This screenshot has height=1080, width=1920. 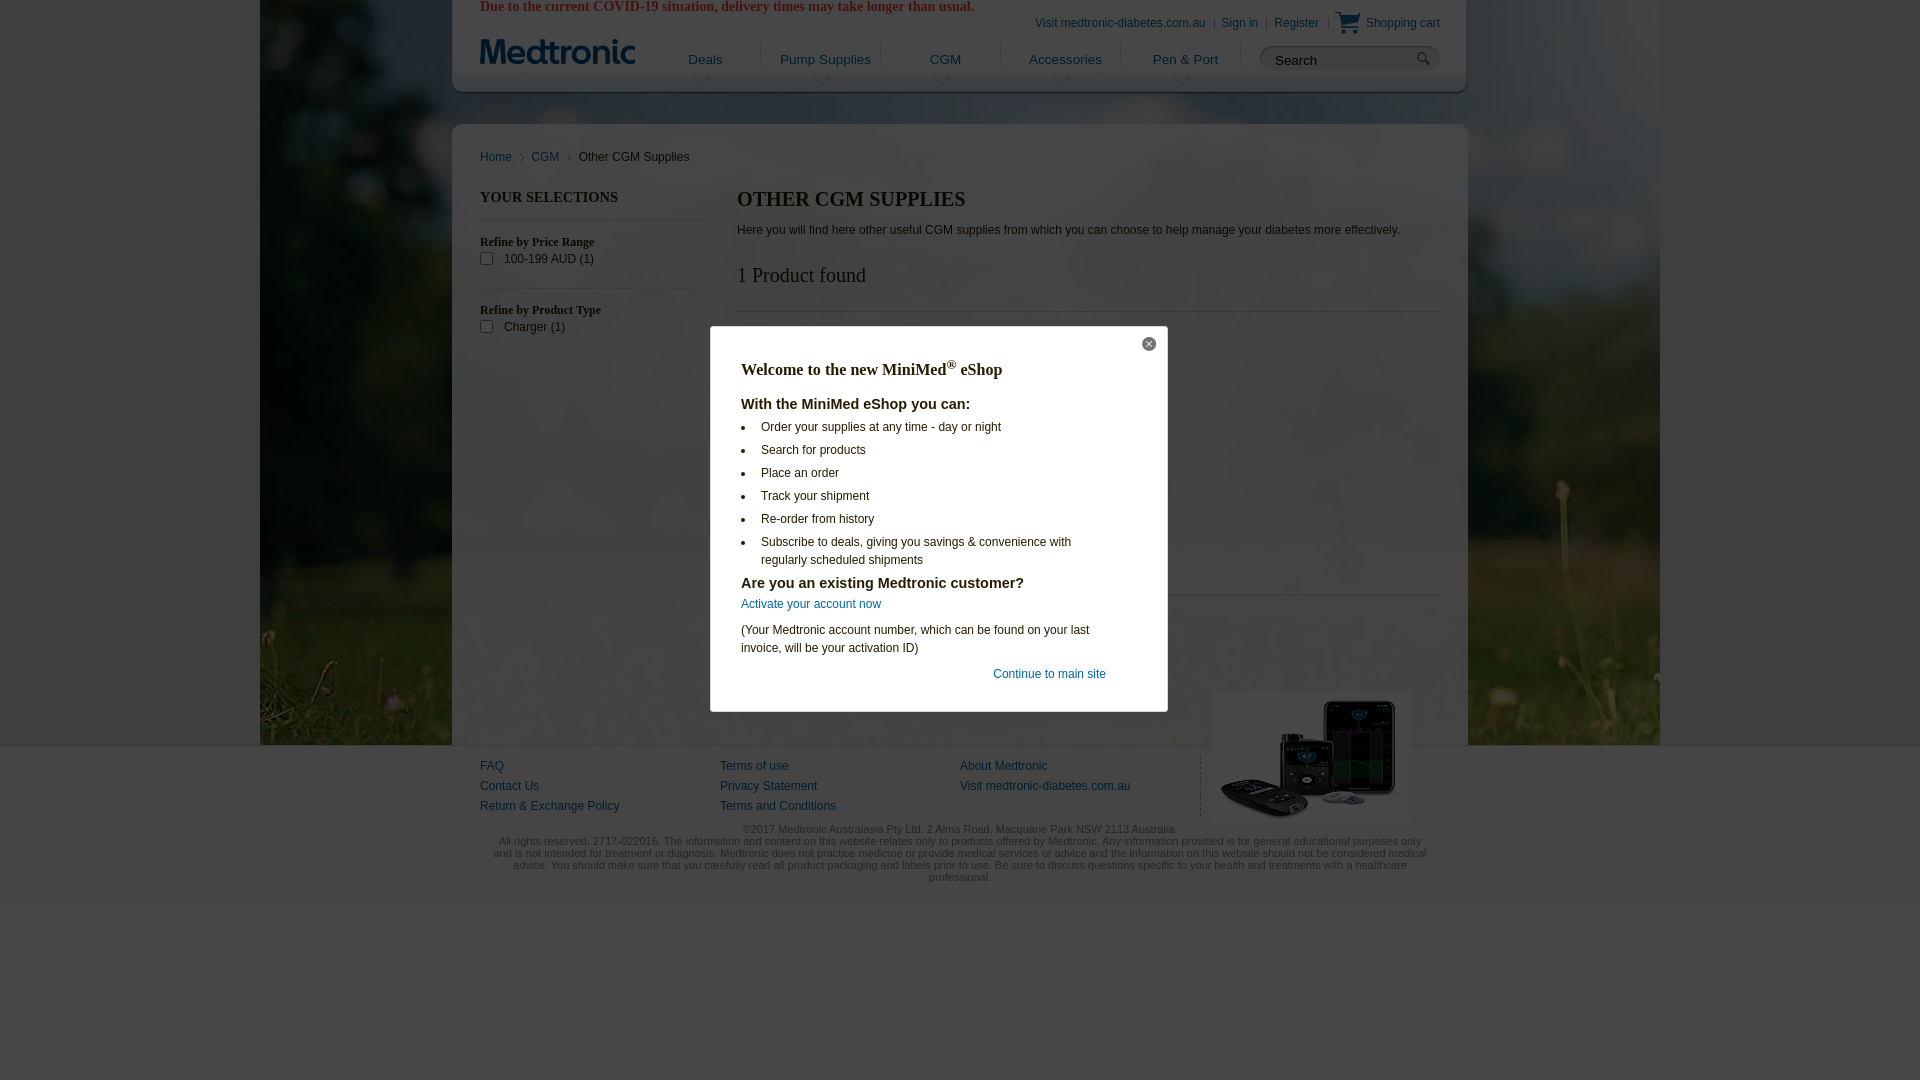 I want to click on Sign in, so click(x=1240, y=23).